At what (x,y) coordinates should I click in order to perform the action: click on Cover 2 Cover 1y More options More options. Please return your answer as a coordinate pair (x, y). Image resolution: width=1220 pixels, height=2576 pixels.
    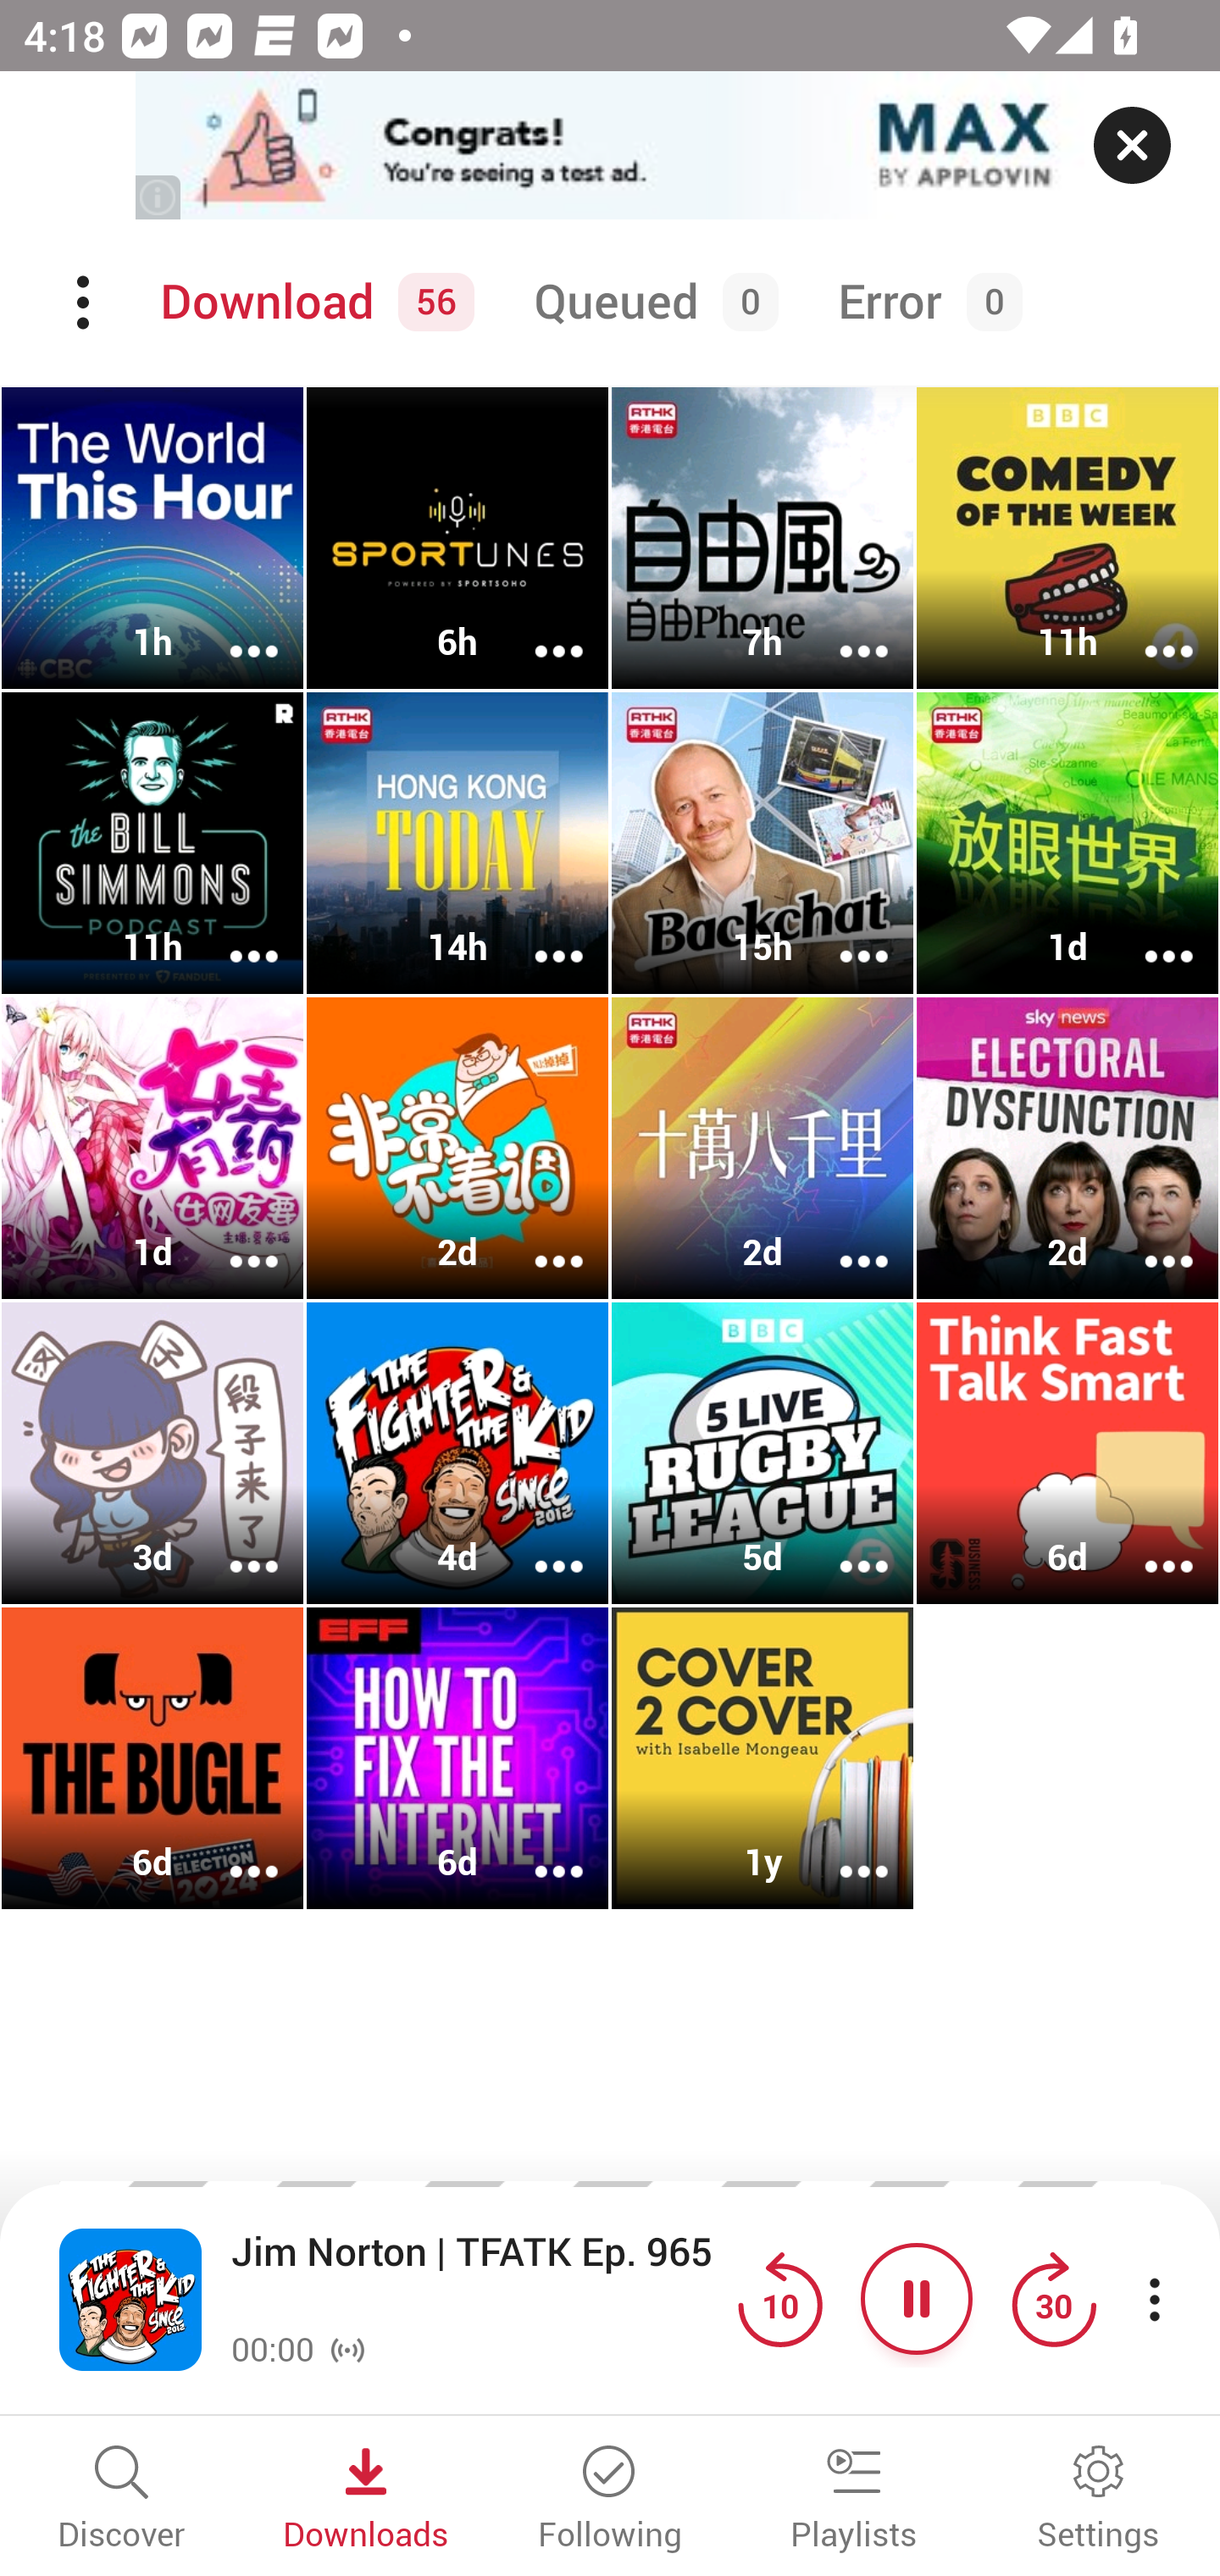
    Looking at the image, I should click on (762, 1757).